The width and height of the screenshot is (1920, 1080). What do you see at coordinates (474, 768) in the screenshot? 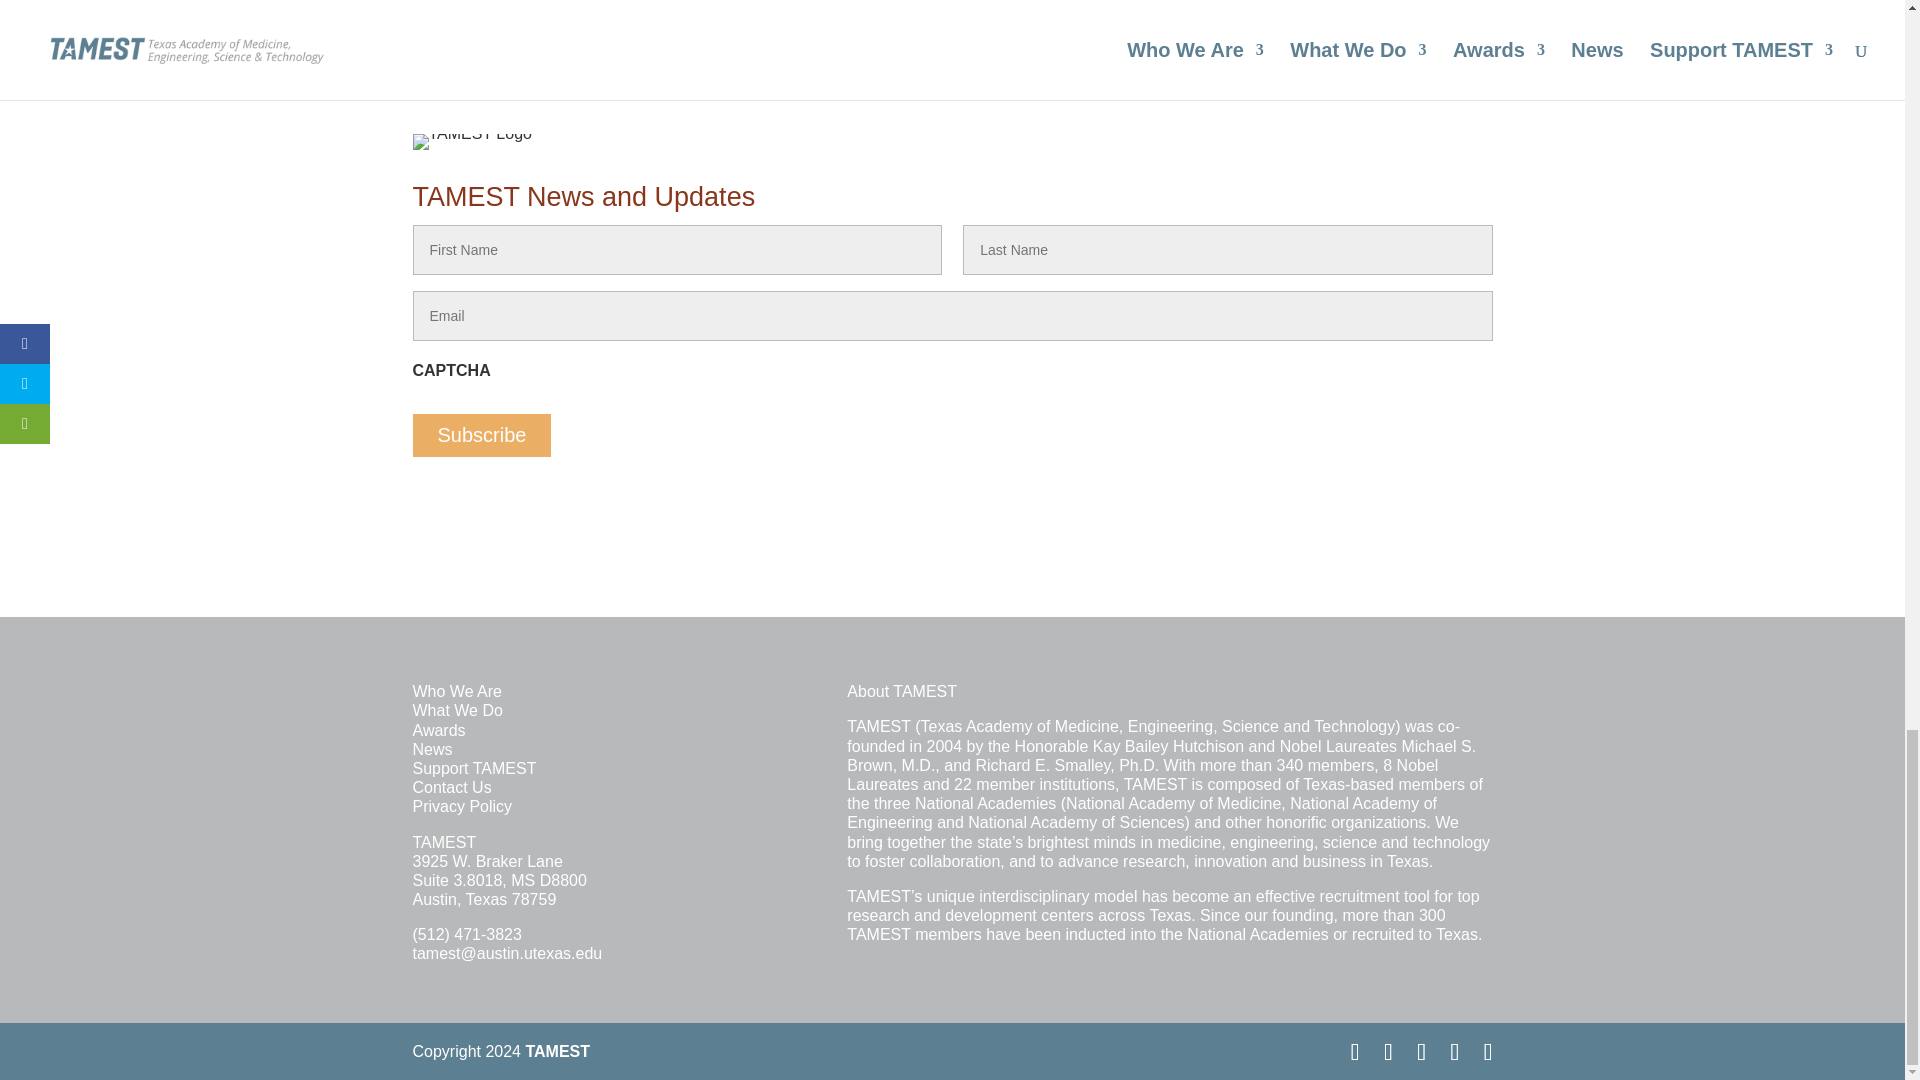
I see `Support TAMEST` at bounding box center [474, 768].